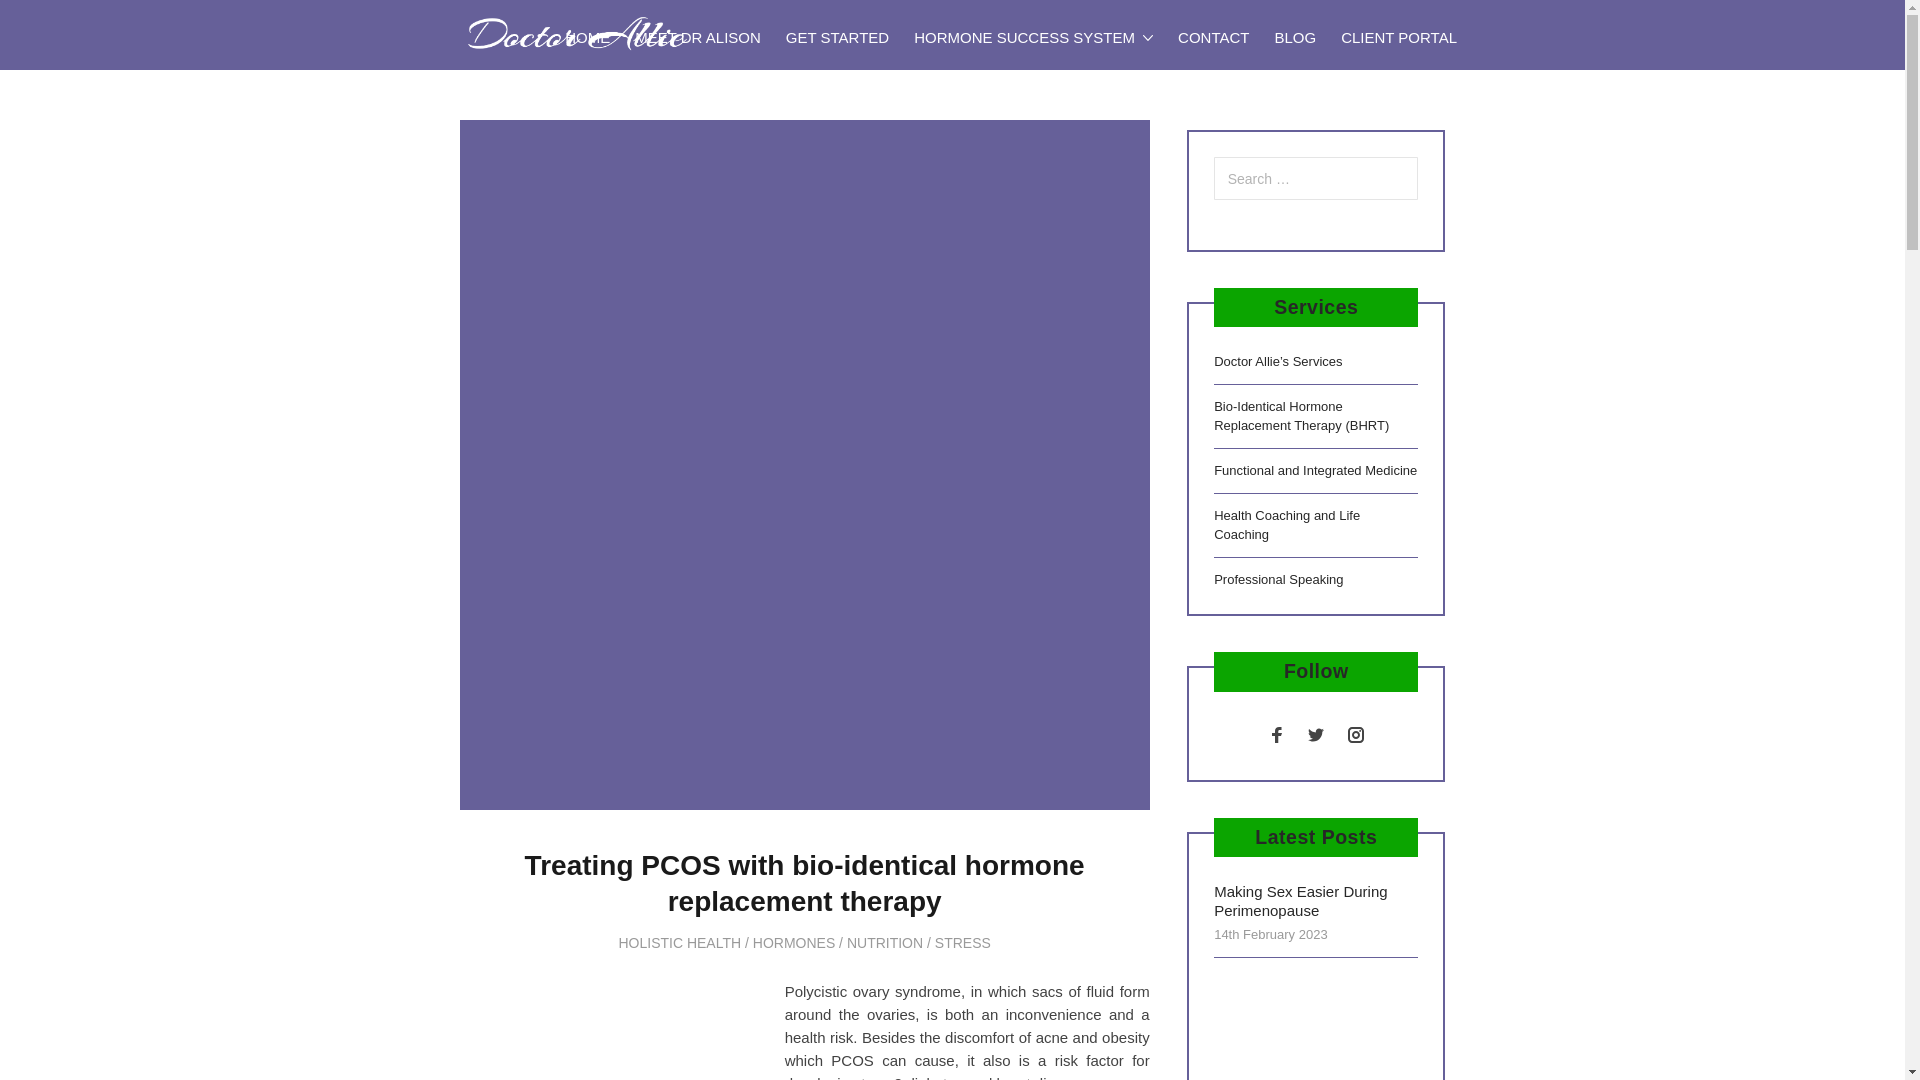 The width and height of the screenshot is (1920, 1080). Describe the element at coordinates (1034, 38) in the screenshot. I see `HORMONE SUCCESS SYSTEM` at that location.